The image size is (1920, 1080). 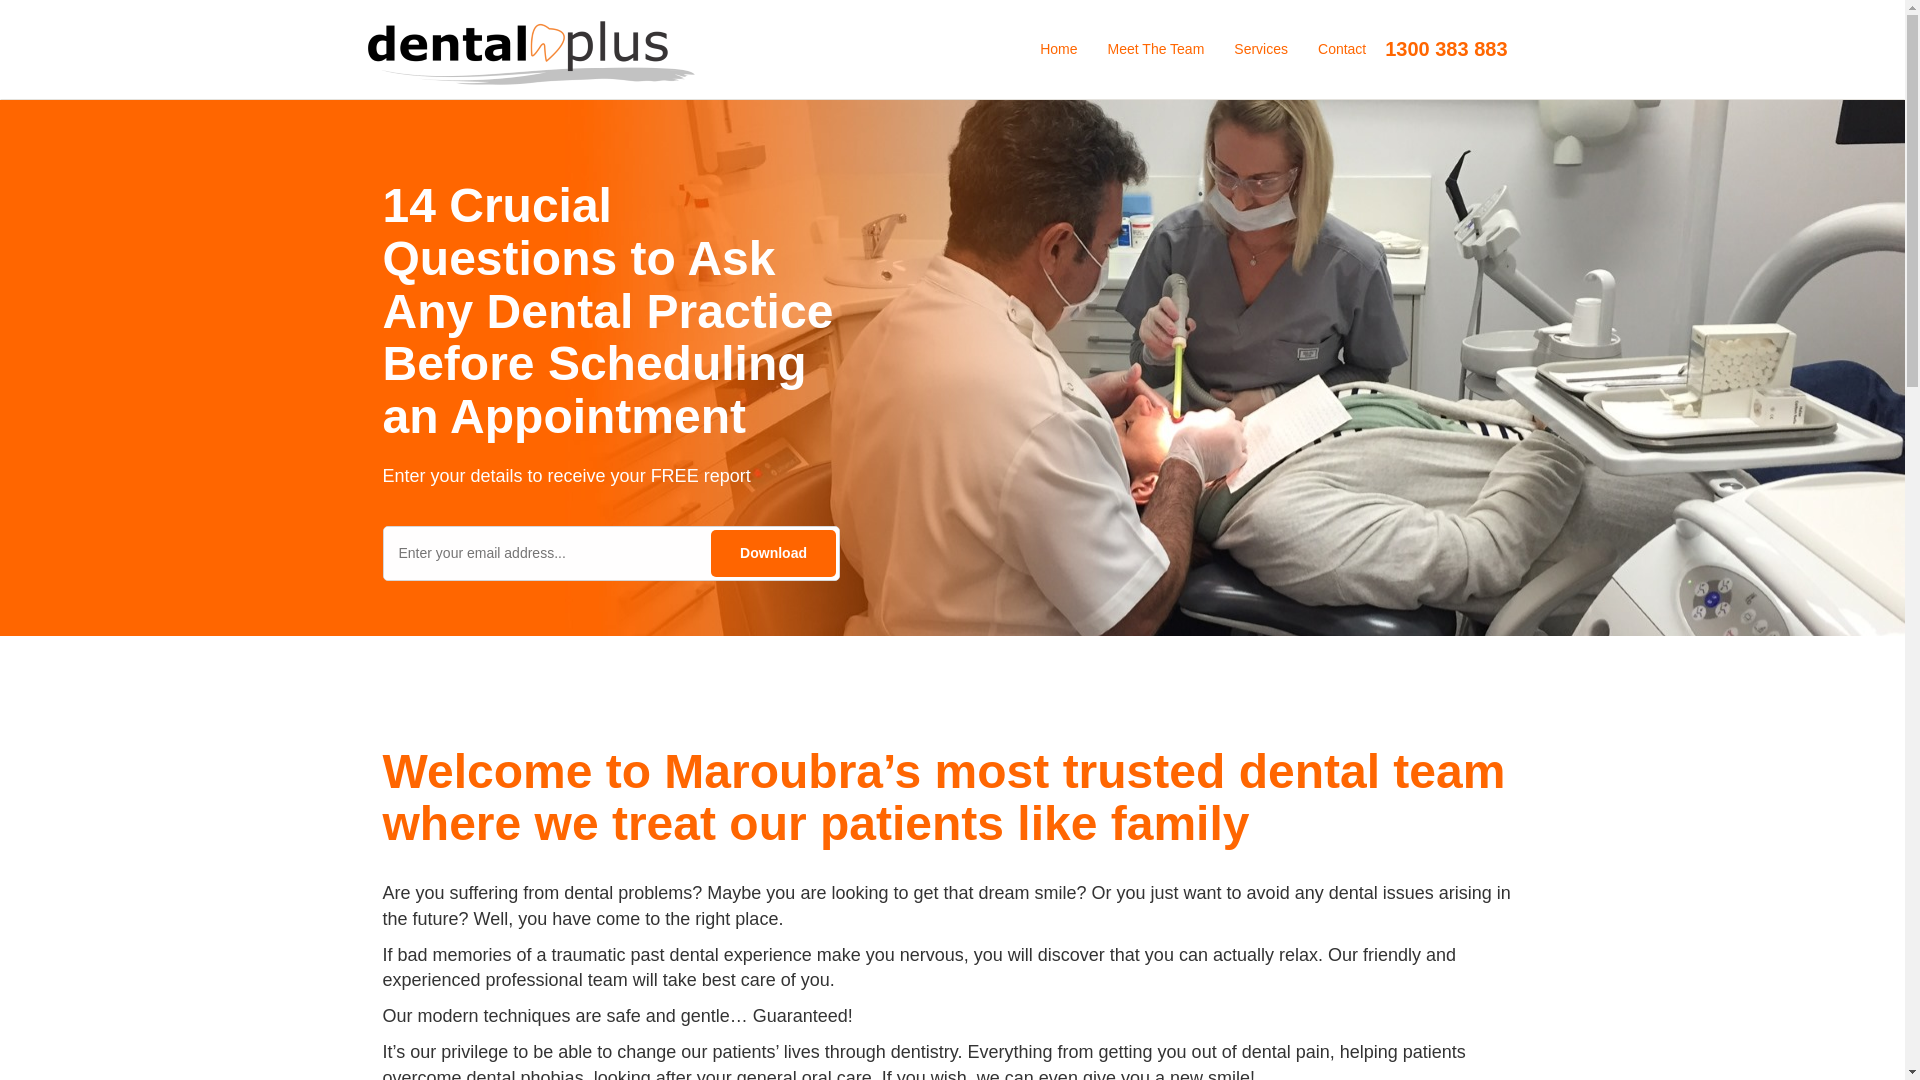 I want to click on Services, so click(x=1261, y=50).